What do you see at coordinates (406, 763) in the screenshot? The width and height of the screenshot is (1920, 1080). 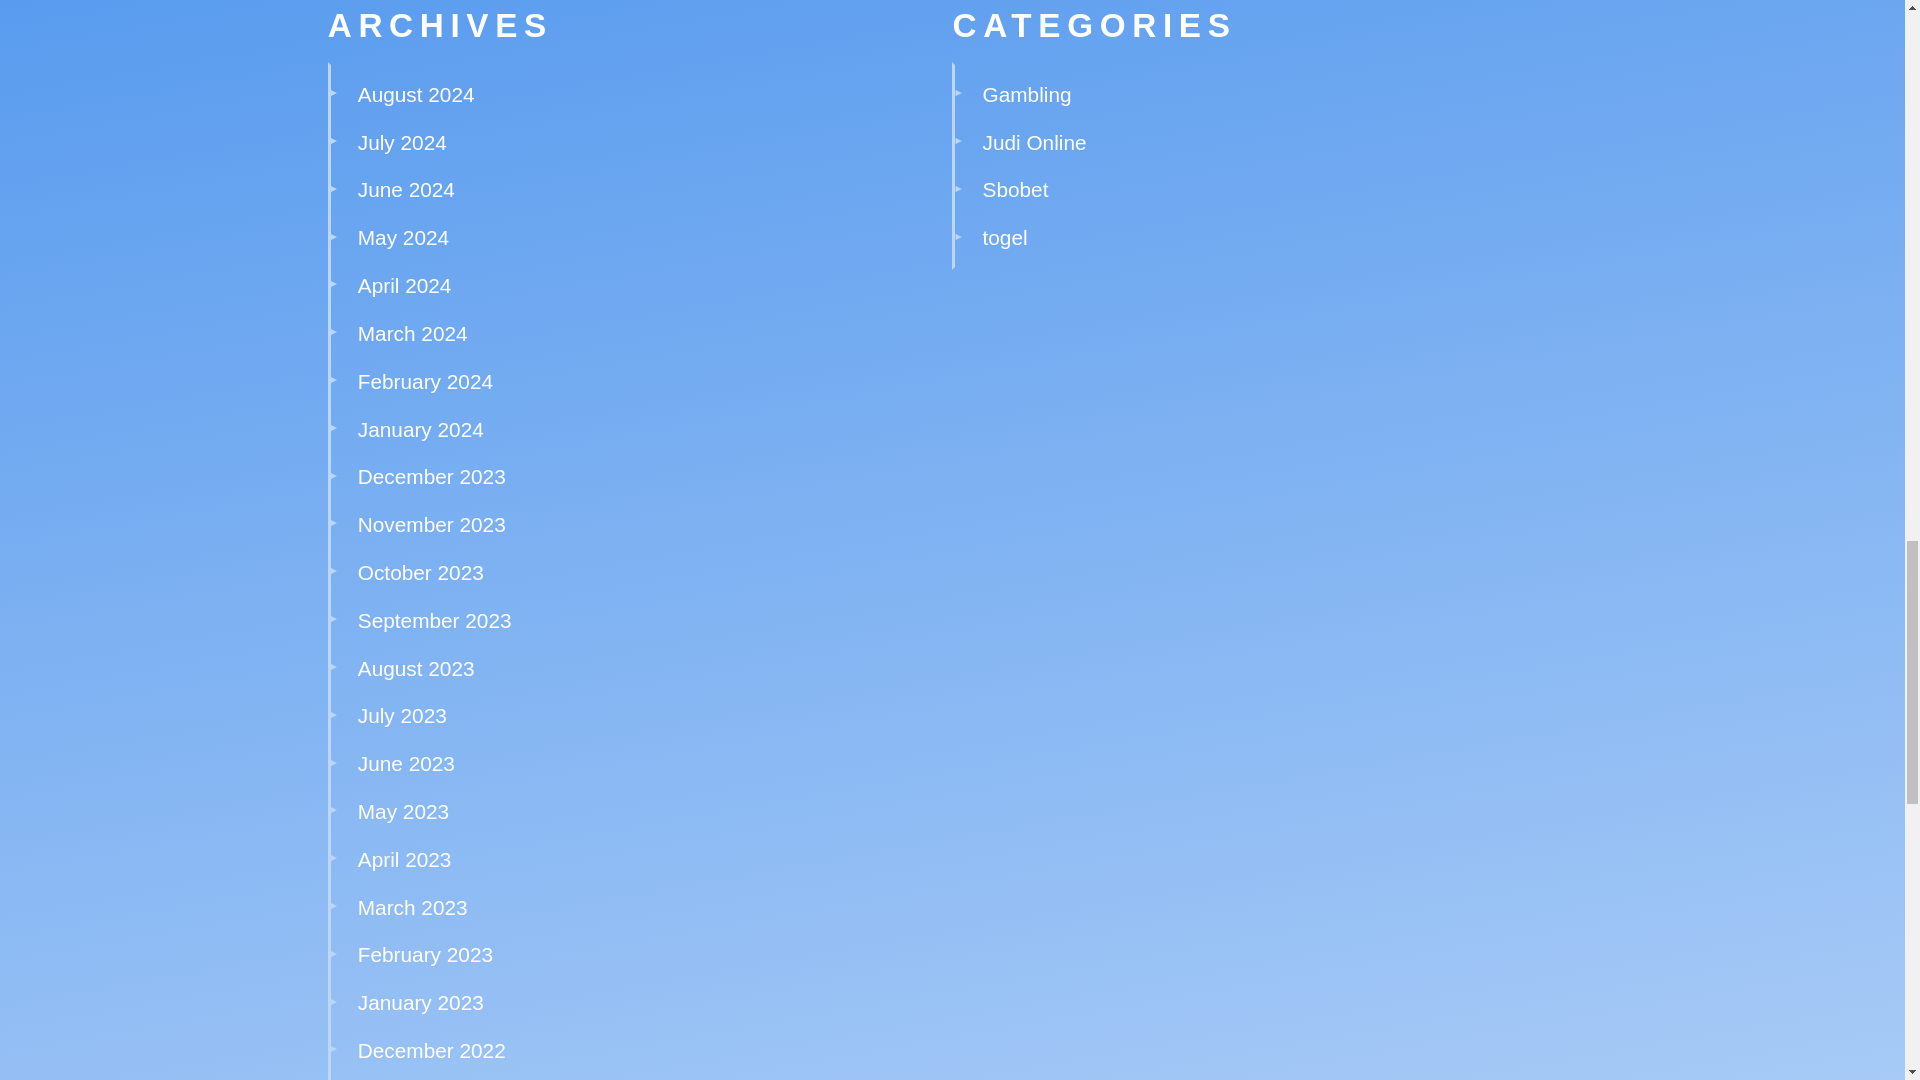 I see `June 2023` at bounding box center [406, 763].